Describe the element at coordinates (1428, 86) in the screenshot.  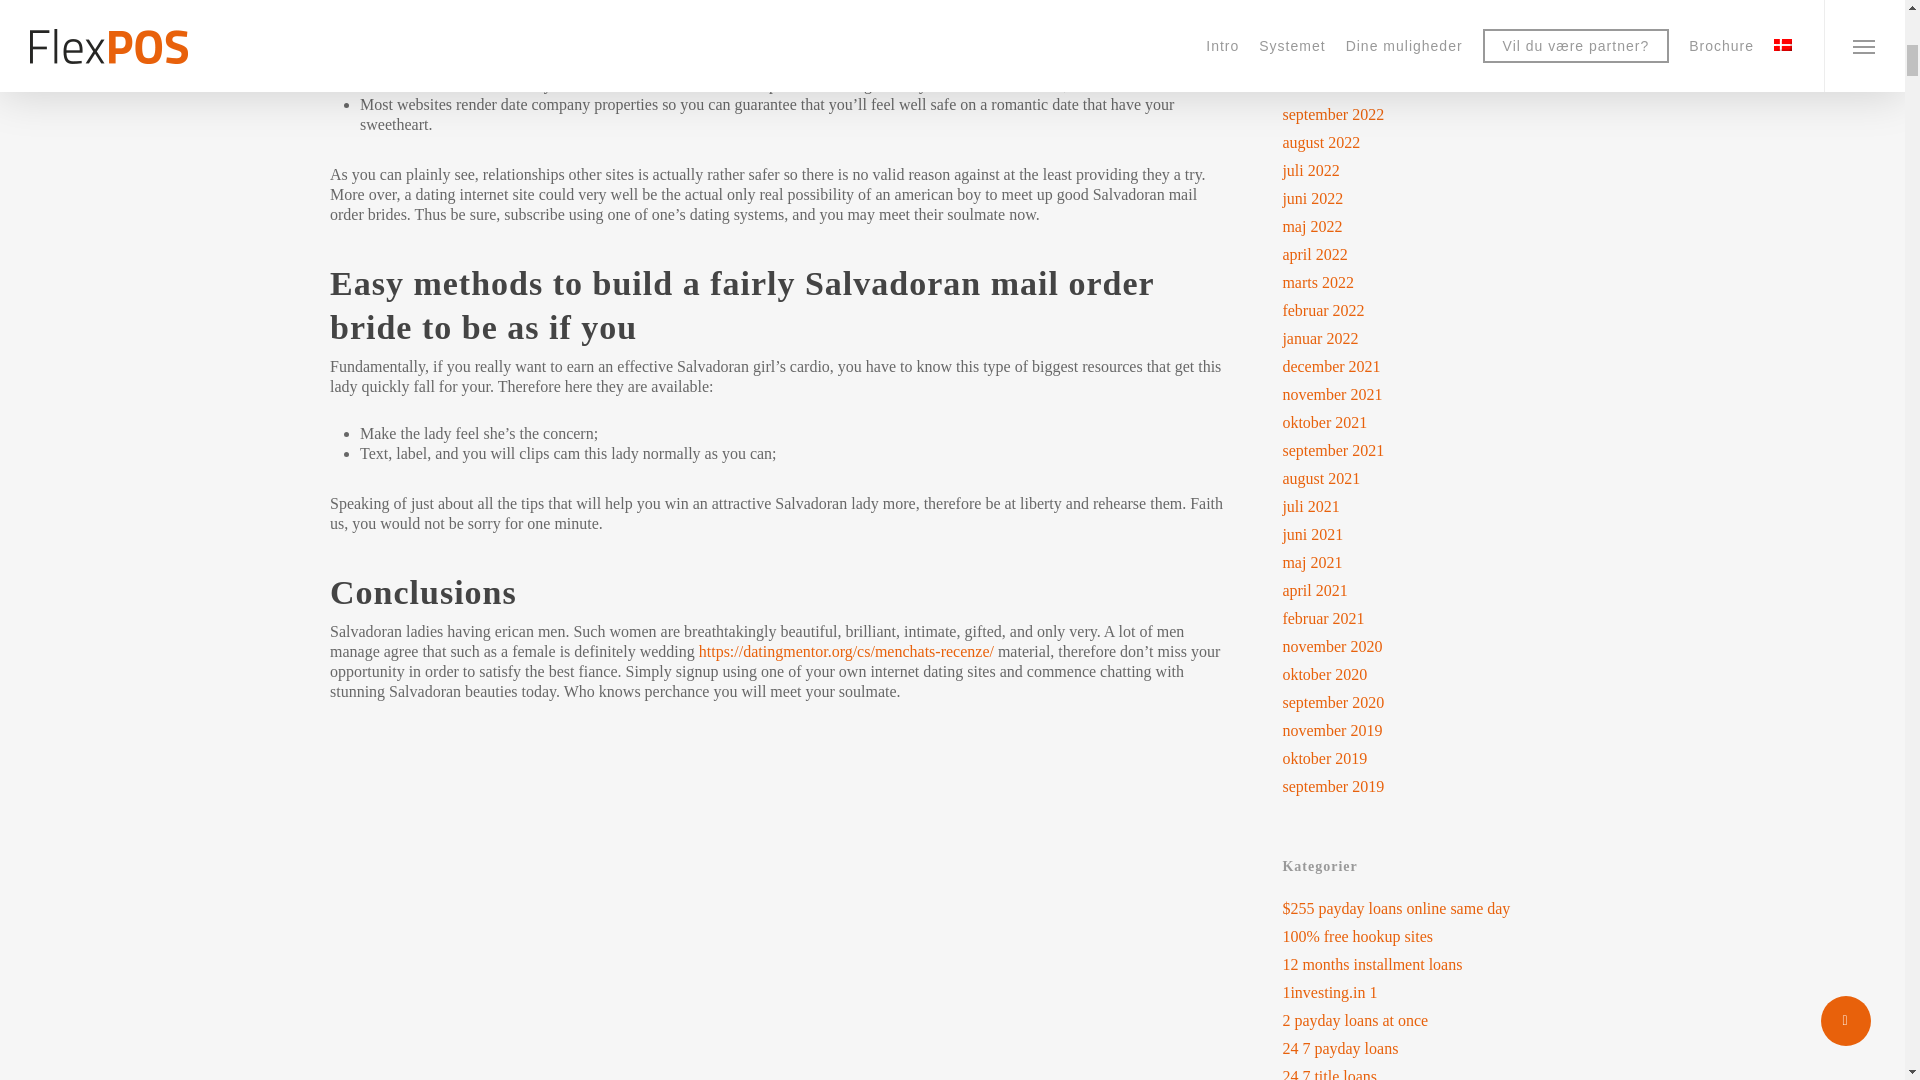
I see `oktober 2022` at that location.